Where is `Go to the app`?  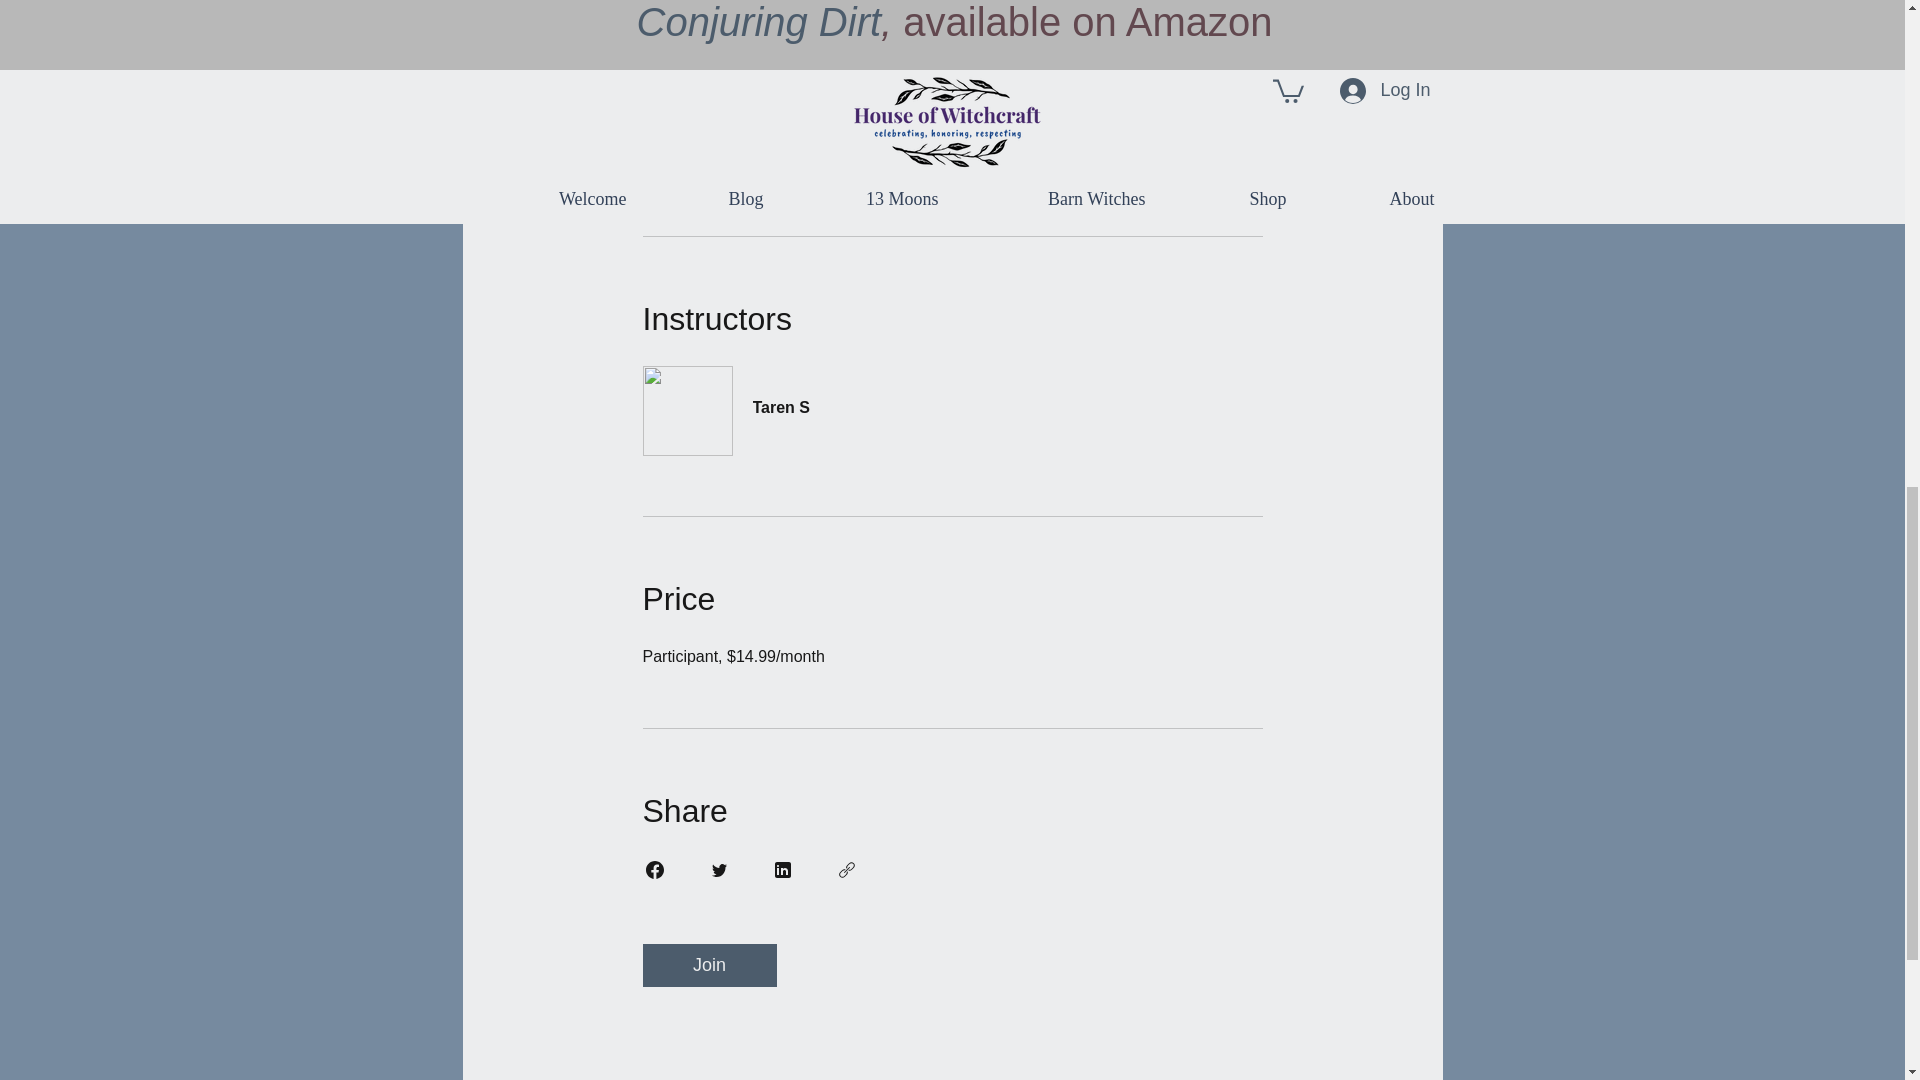
Go to the app is located at coordinates (1047, 132).